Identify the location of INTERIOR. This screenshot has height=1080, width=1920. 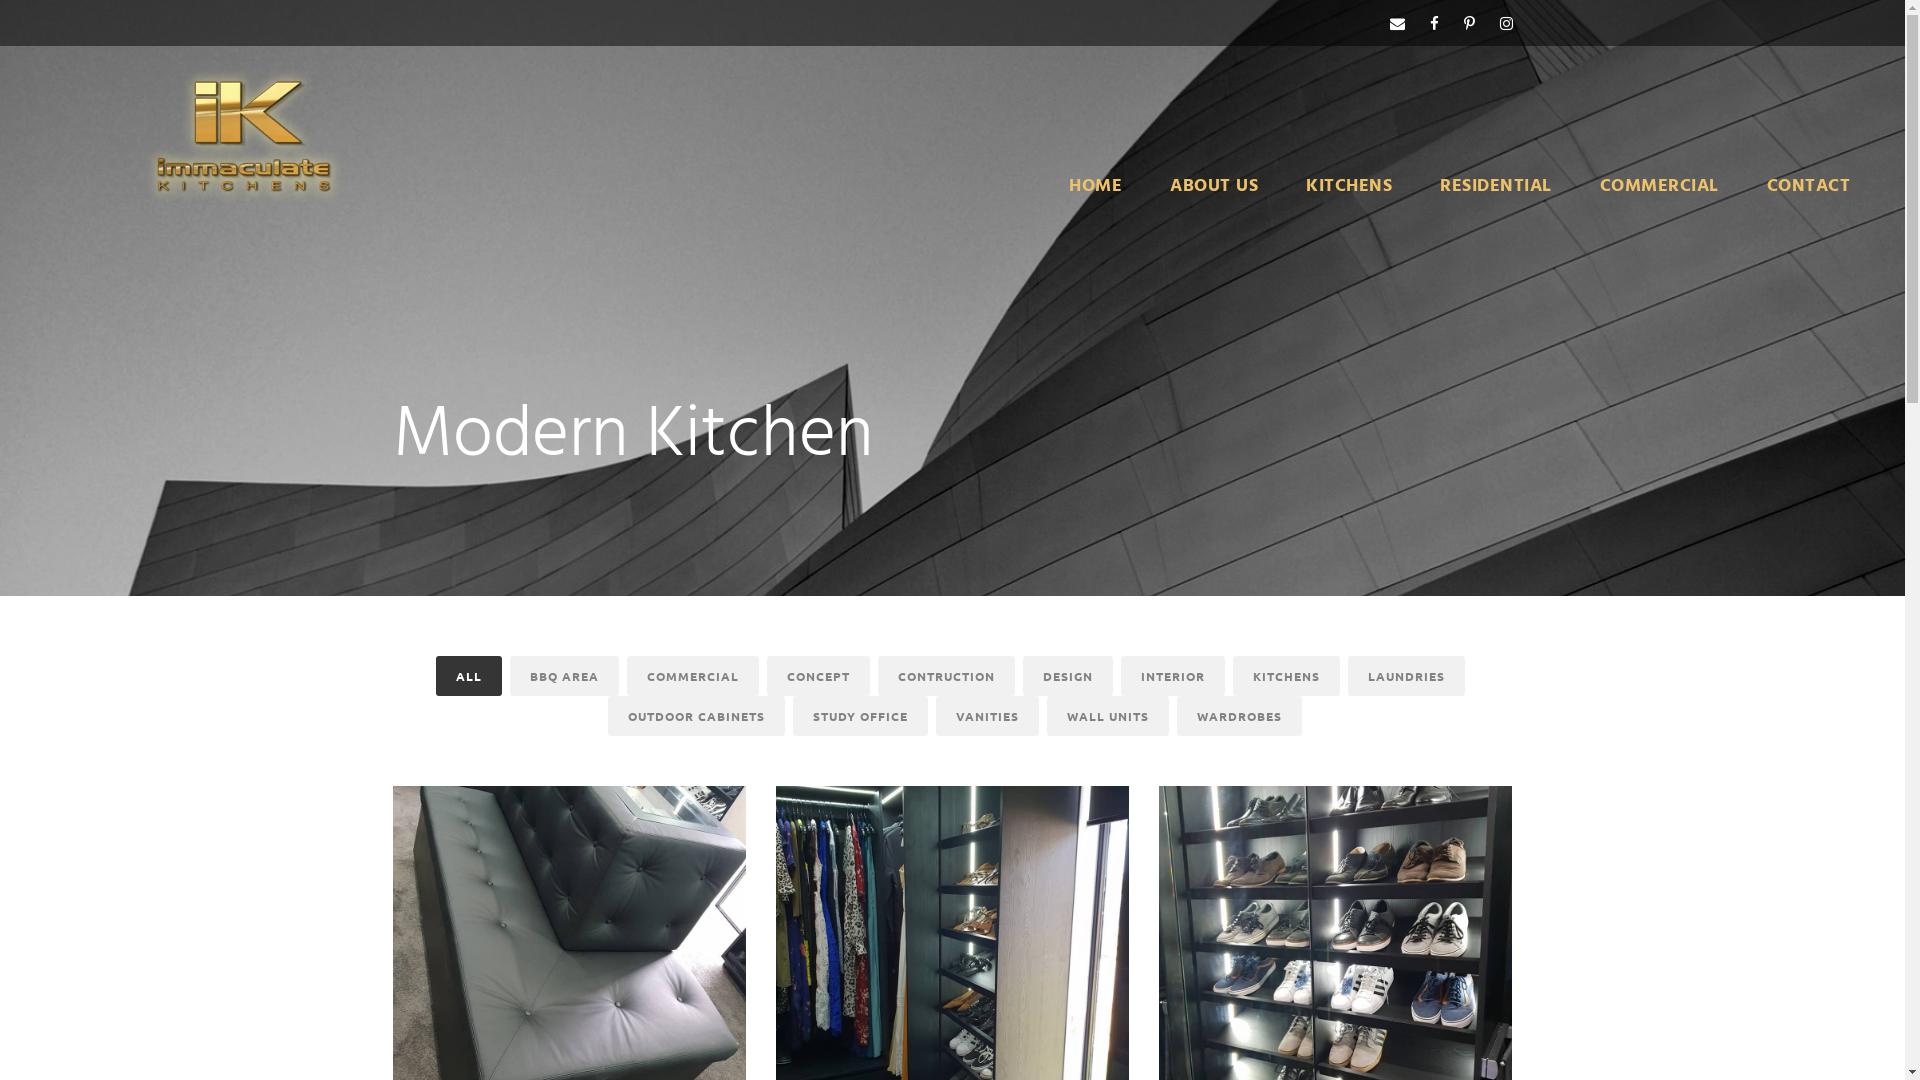
(1173, 676).